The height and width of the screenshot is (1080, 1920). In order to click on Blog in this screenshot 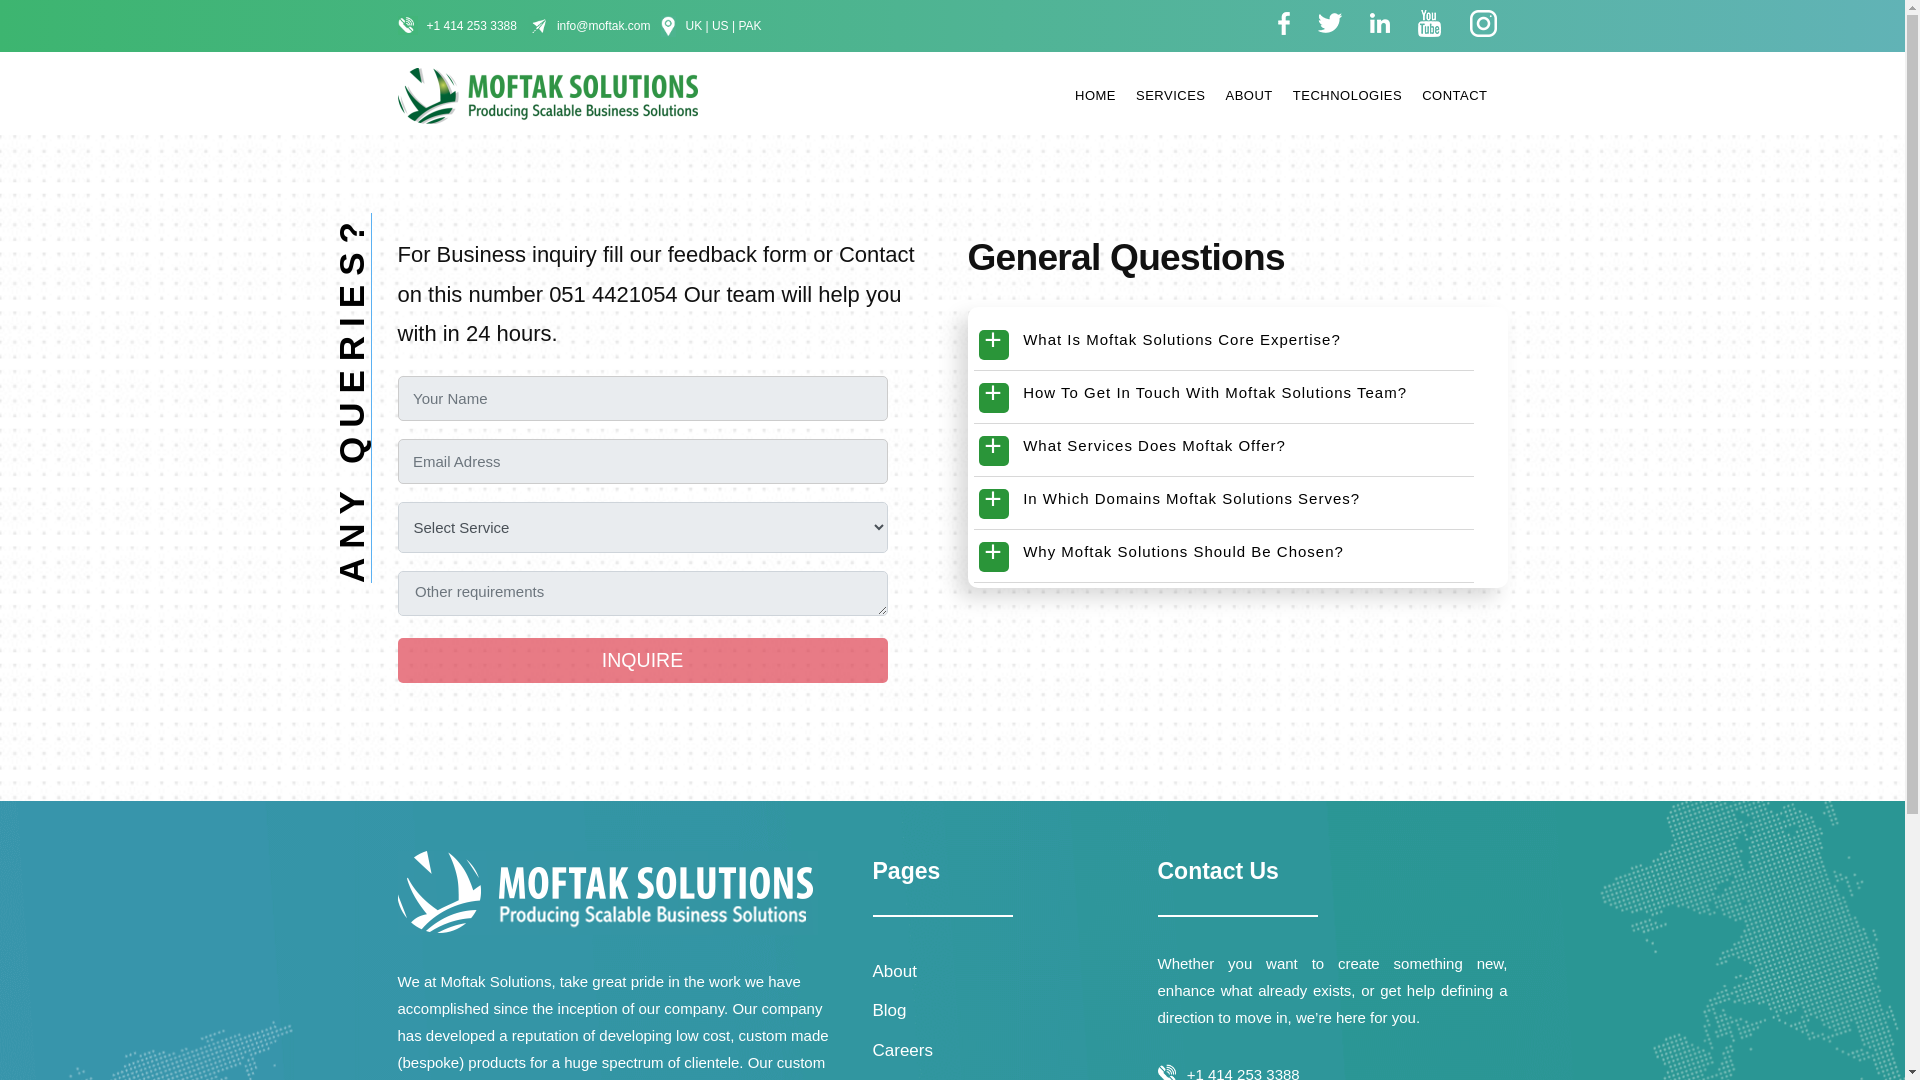, I will do `click(888, 1010)`.